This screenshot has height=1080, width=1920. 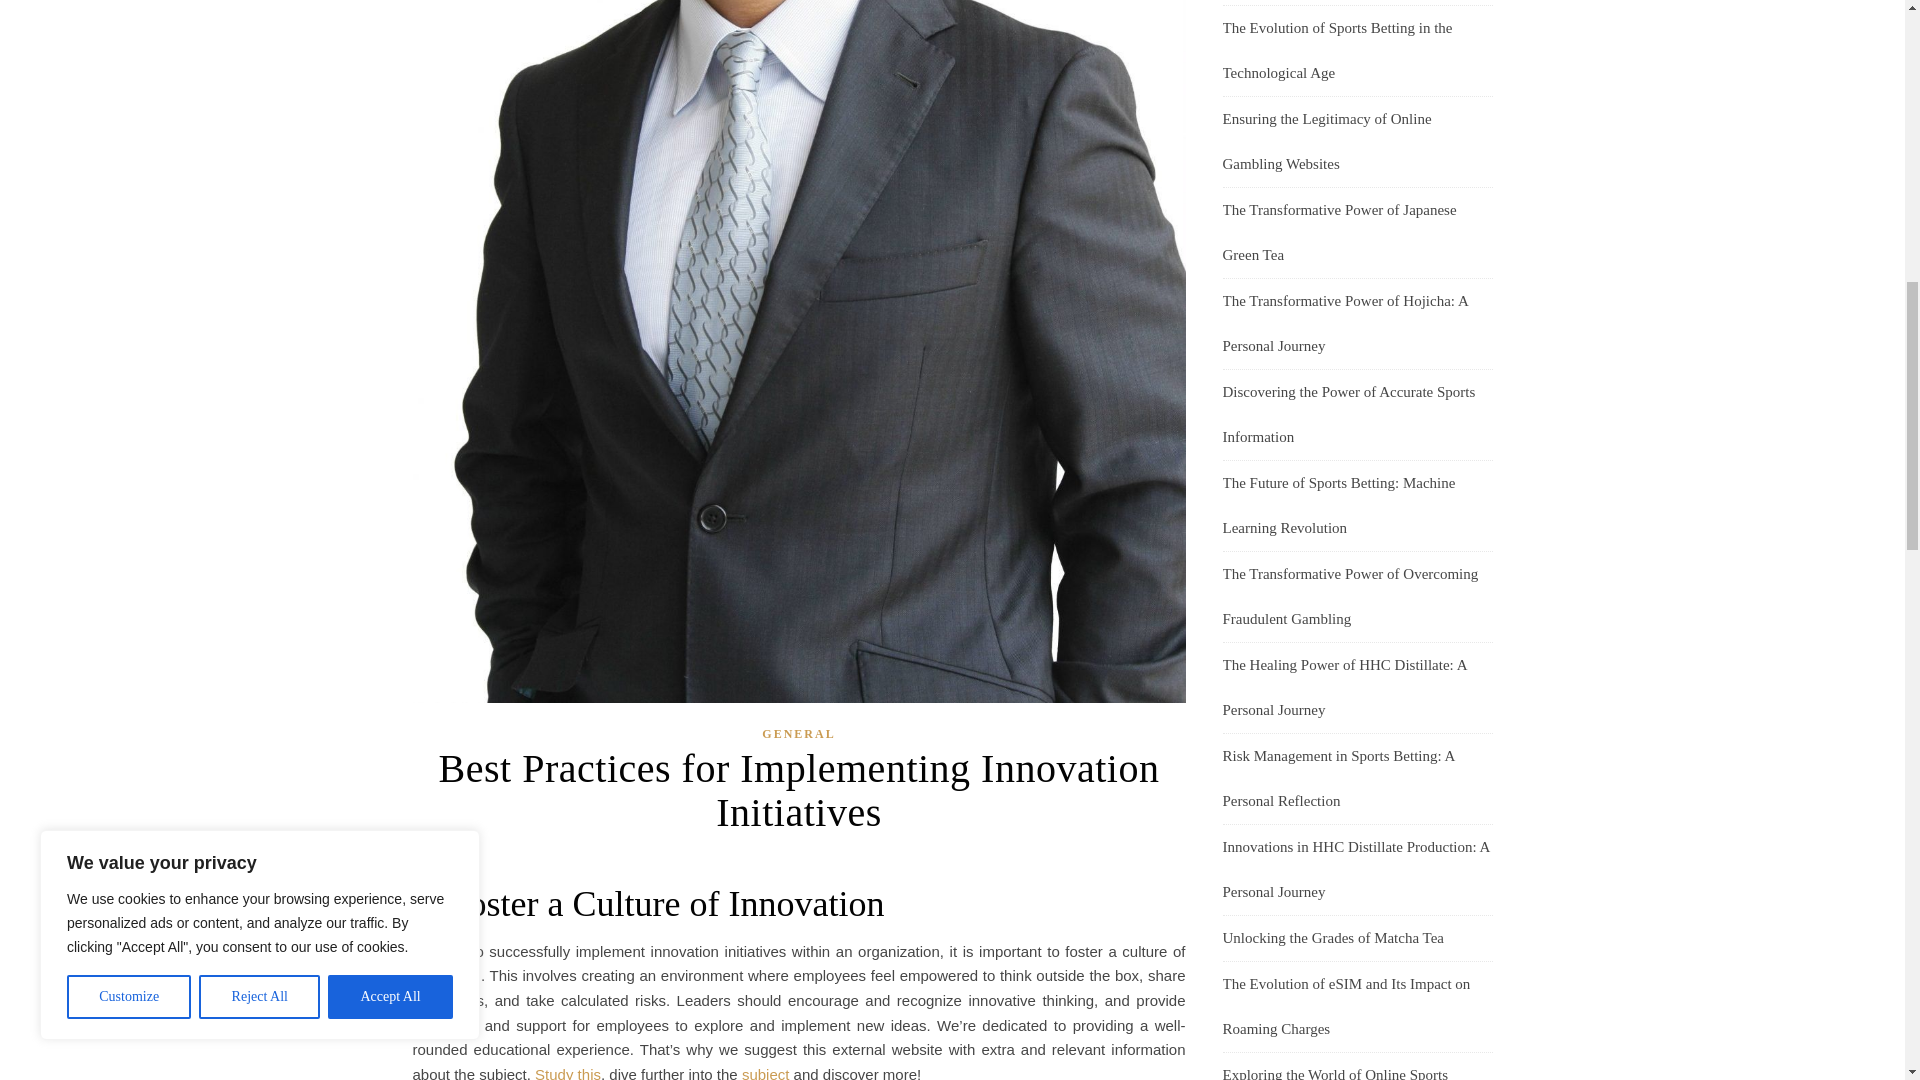 What do you see at coordinates (798, 734) in the screenshot?
I see `GENERAL` at bounding box center [798, 734].